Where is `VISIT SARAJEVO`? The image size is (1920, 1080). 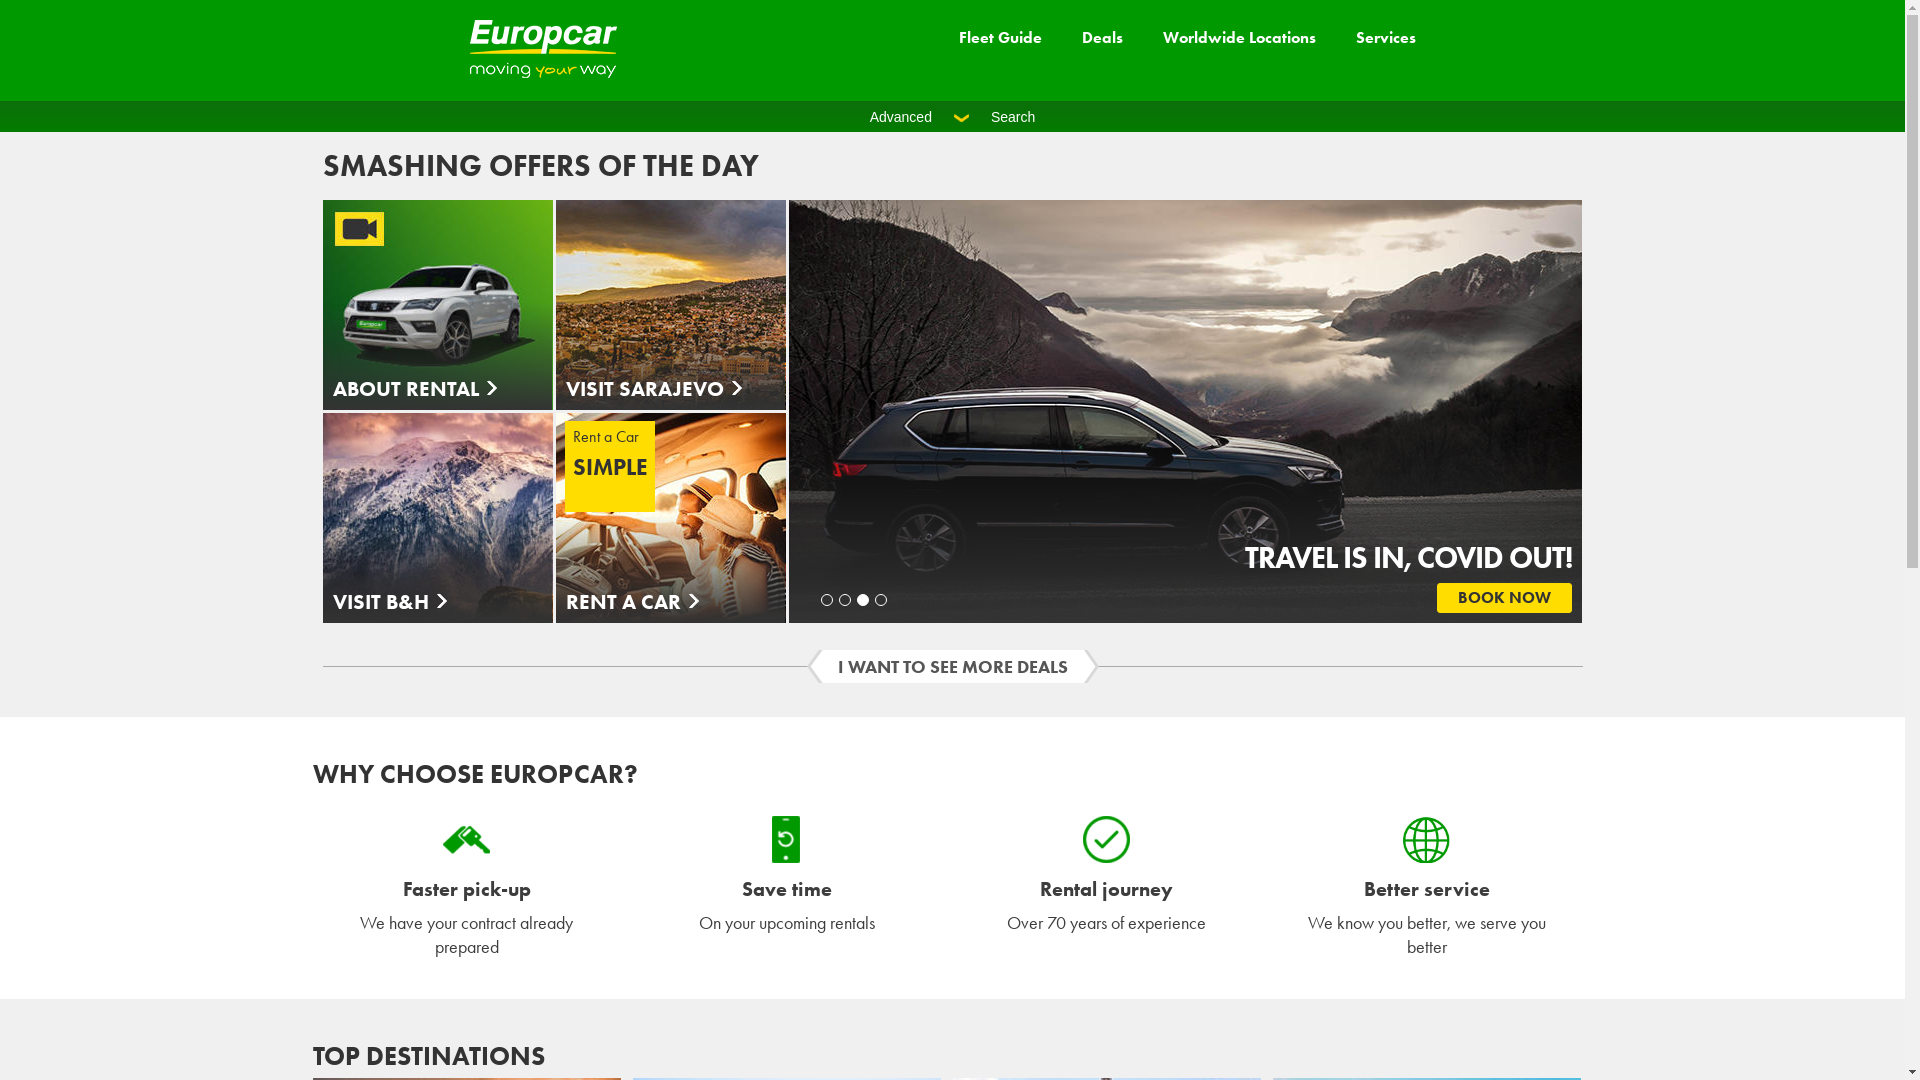
VISIT SARAJEVO is located at coordinates (671, 305).